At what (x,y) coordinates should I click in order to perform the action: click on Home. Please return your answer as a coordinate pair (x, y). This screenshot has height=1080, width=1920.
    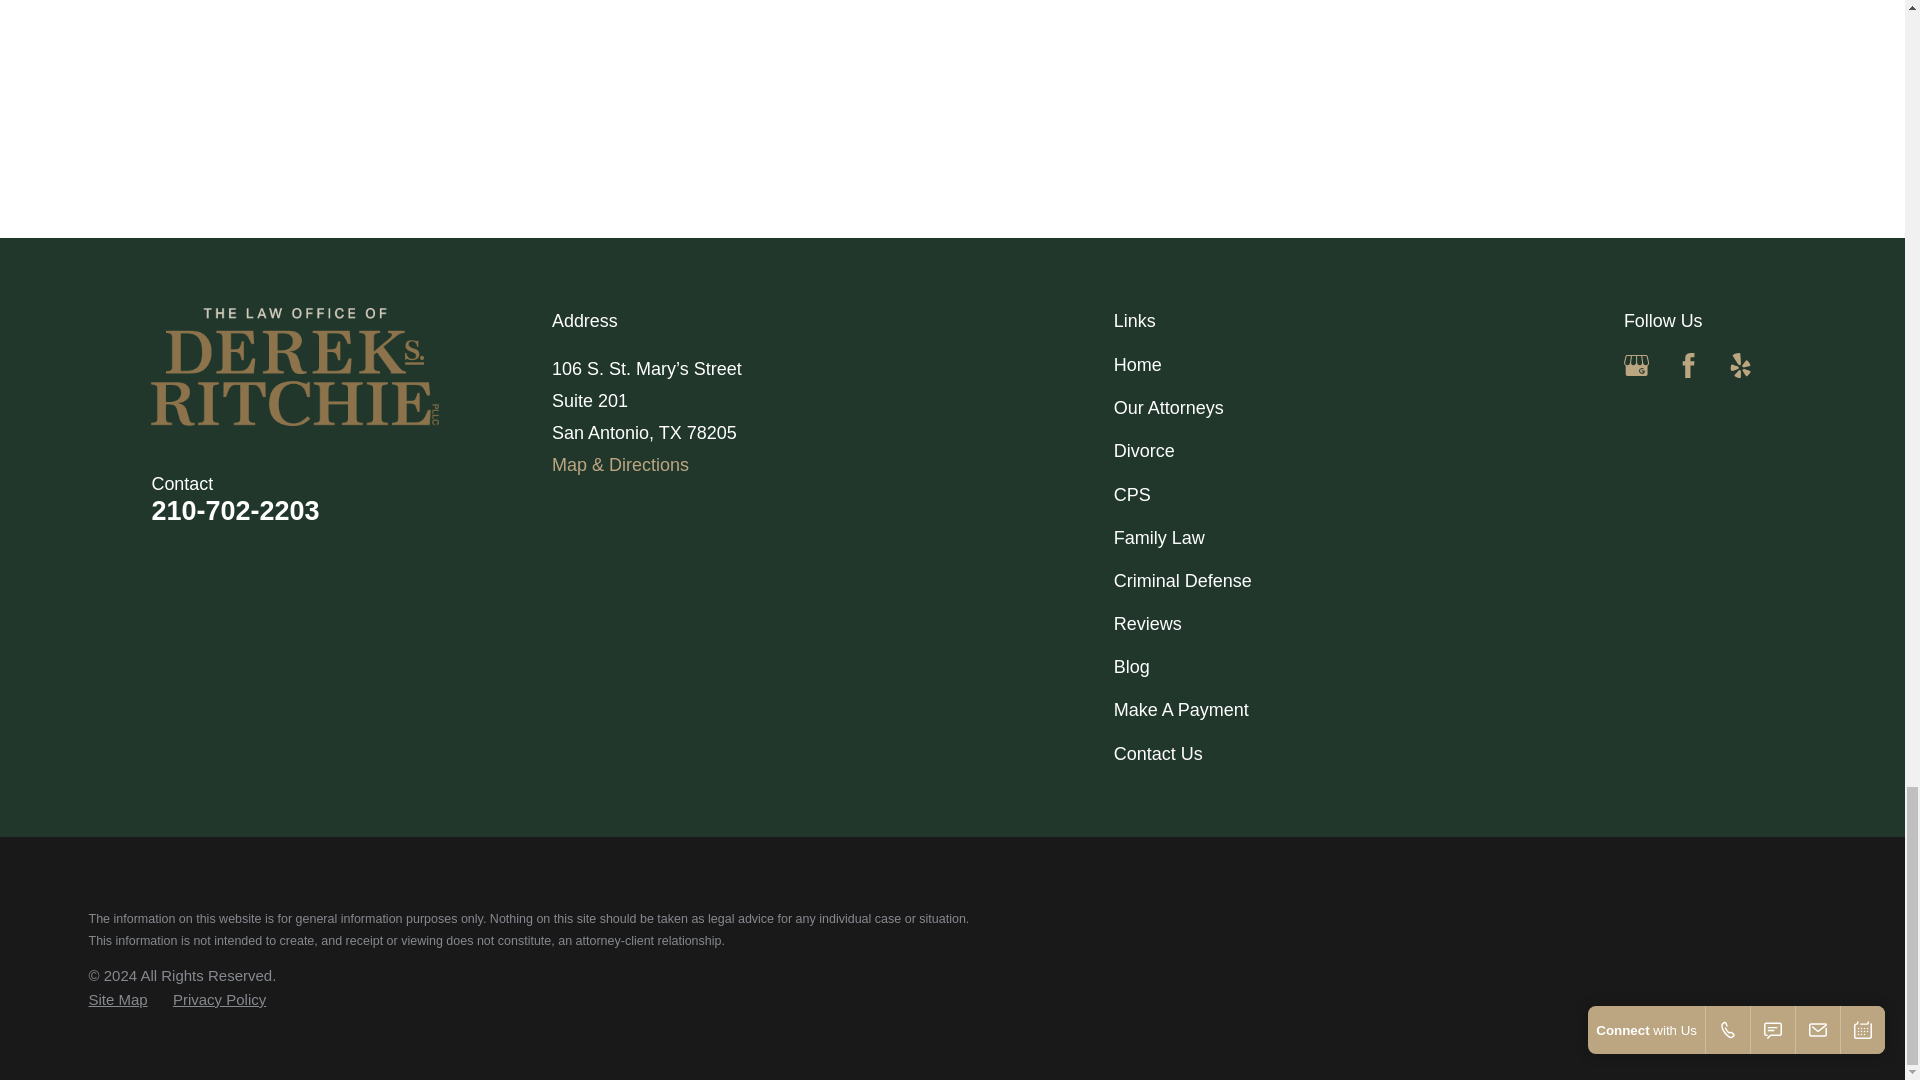
    Looking at the image, I should click on (352, 366).